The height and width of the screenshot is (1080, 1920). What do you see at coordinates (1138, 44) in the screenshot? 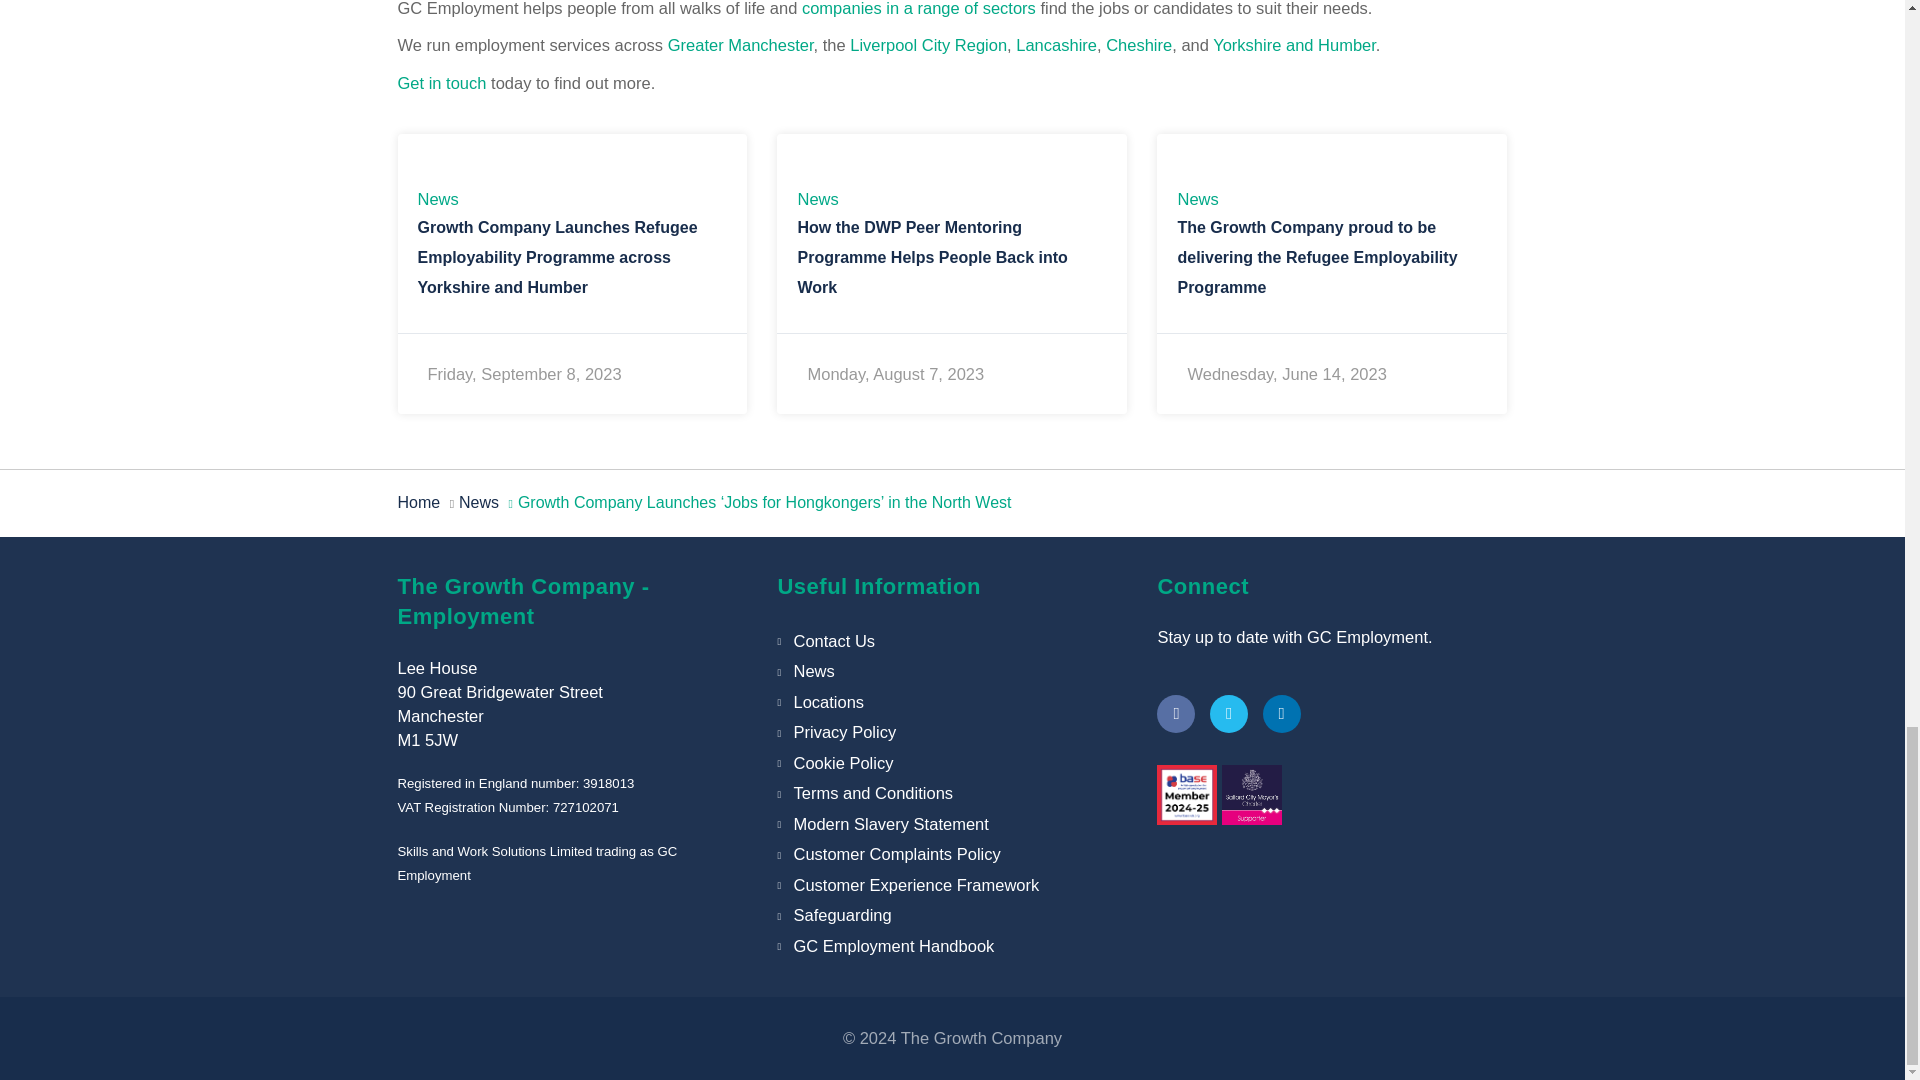
I see `Cheshire` at bounding box center [1138, 44].